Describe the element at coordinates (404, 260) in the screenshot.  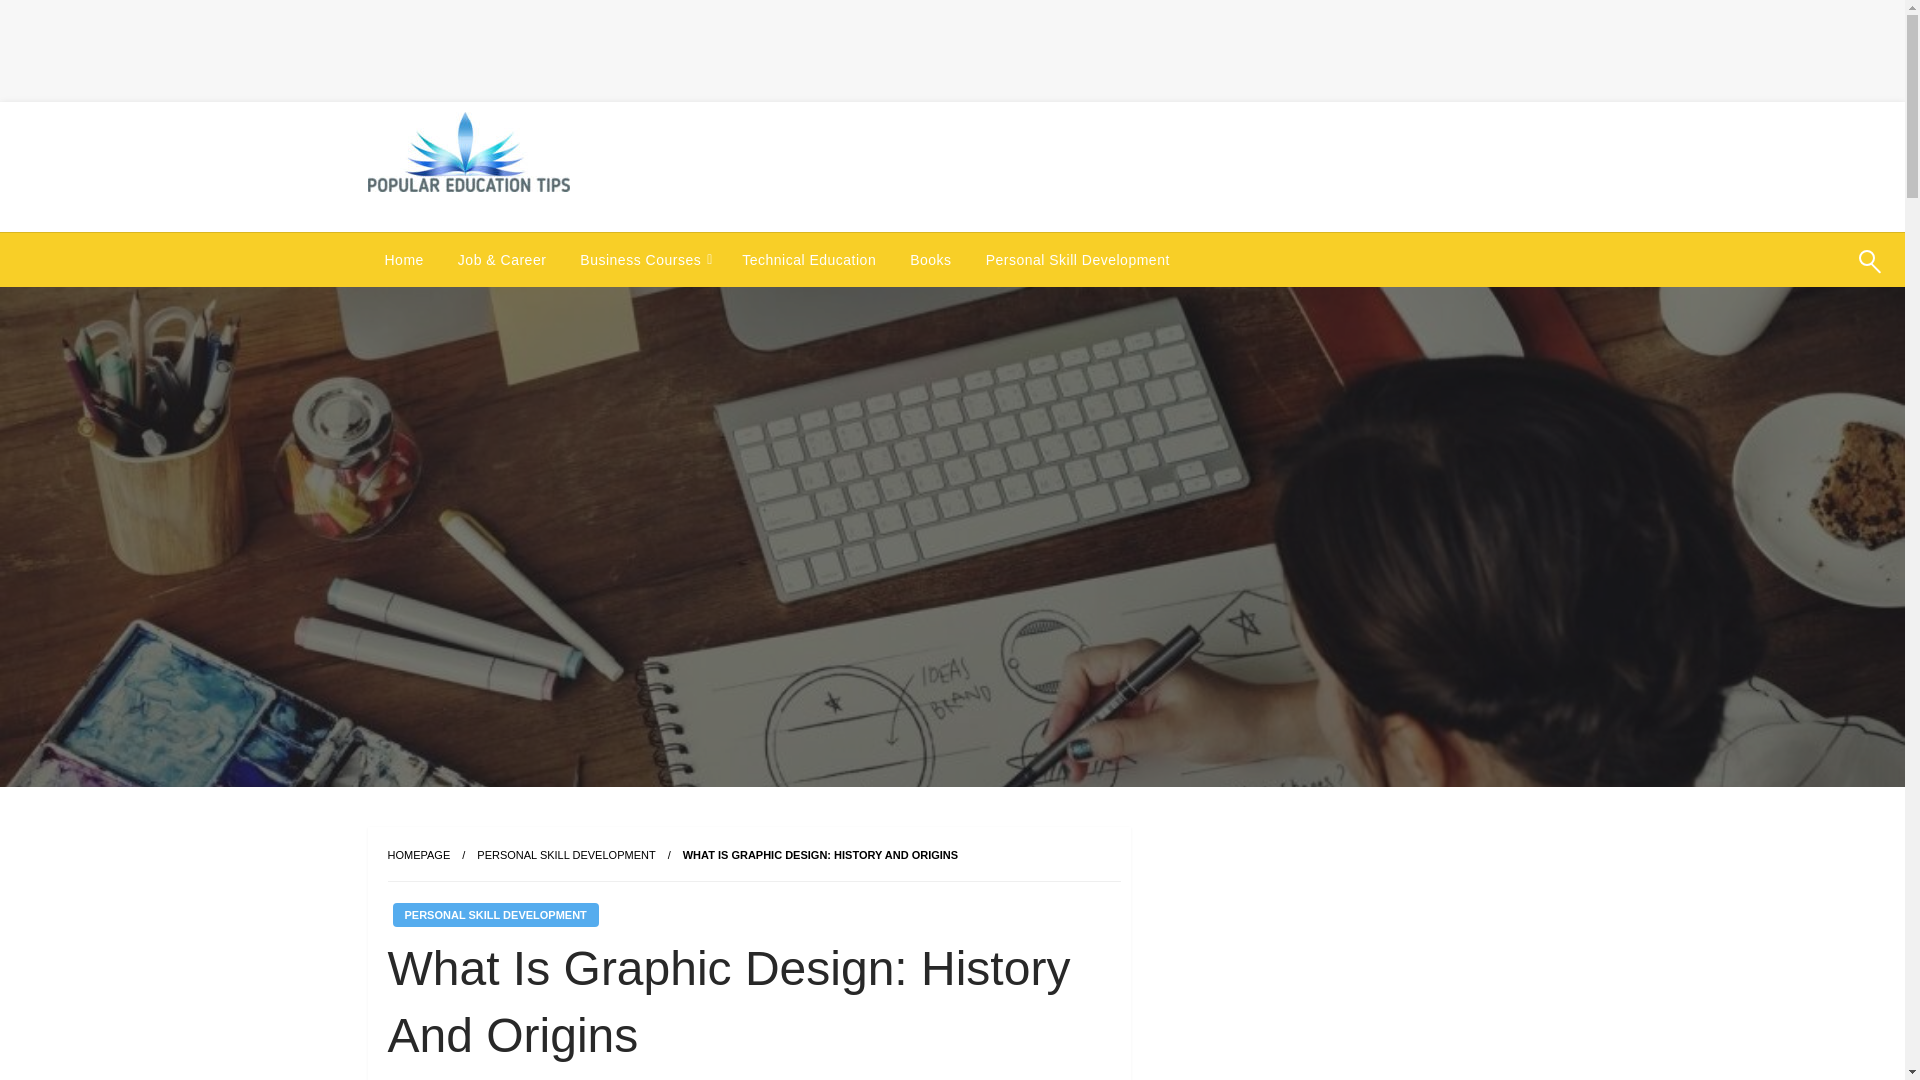
I see `Home` at that location.